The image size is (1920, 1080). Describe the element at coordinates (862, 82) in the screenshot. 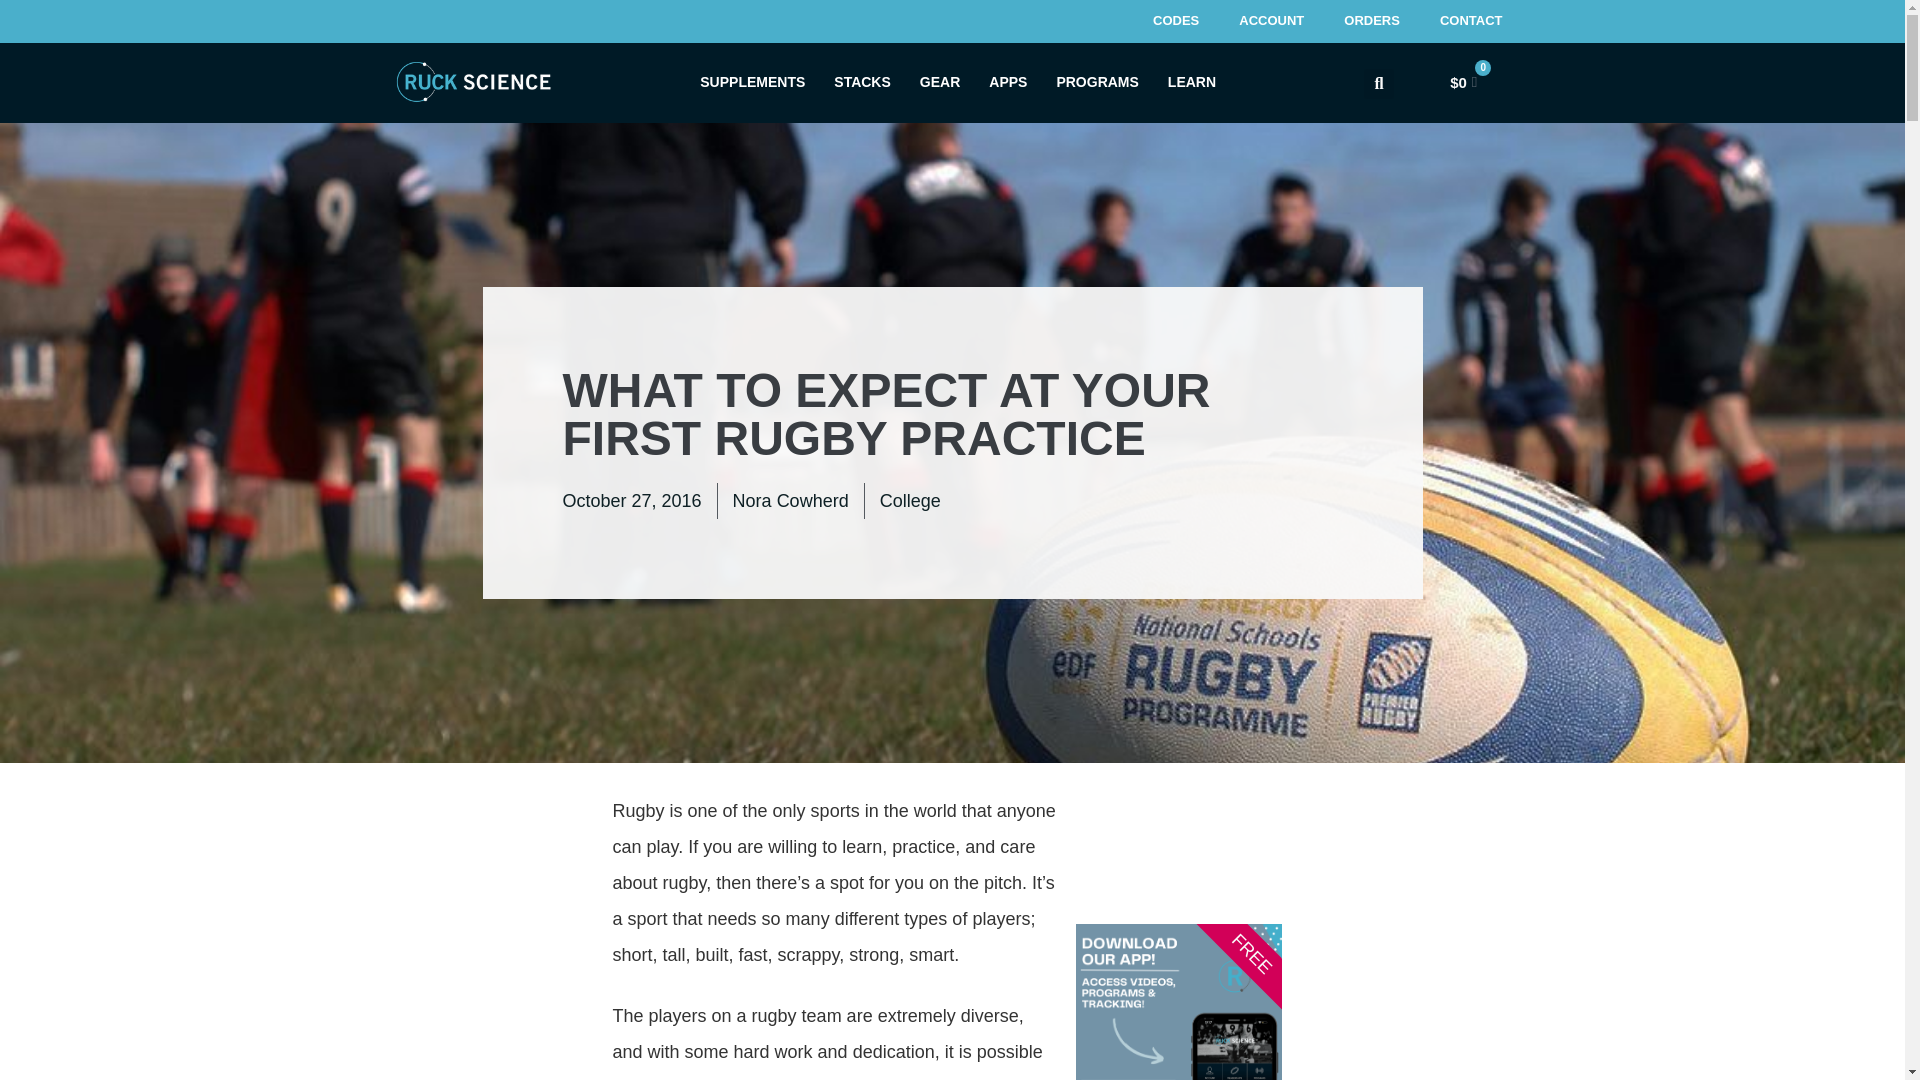

I see `STACKS` at that location.